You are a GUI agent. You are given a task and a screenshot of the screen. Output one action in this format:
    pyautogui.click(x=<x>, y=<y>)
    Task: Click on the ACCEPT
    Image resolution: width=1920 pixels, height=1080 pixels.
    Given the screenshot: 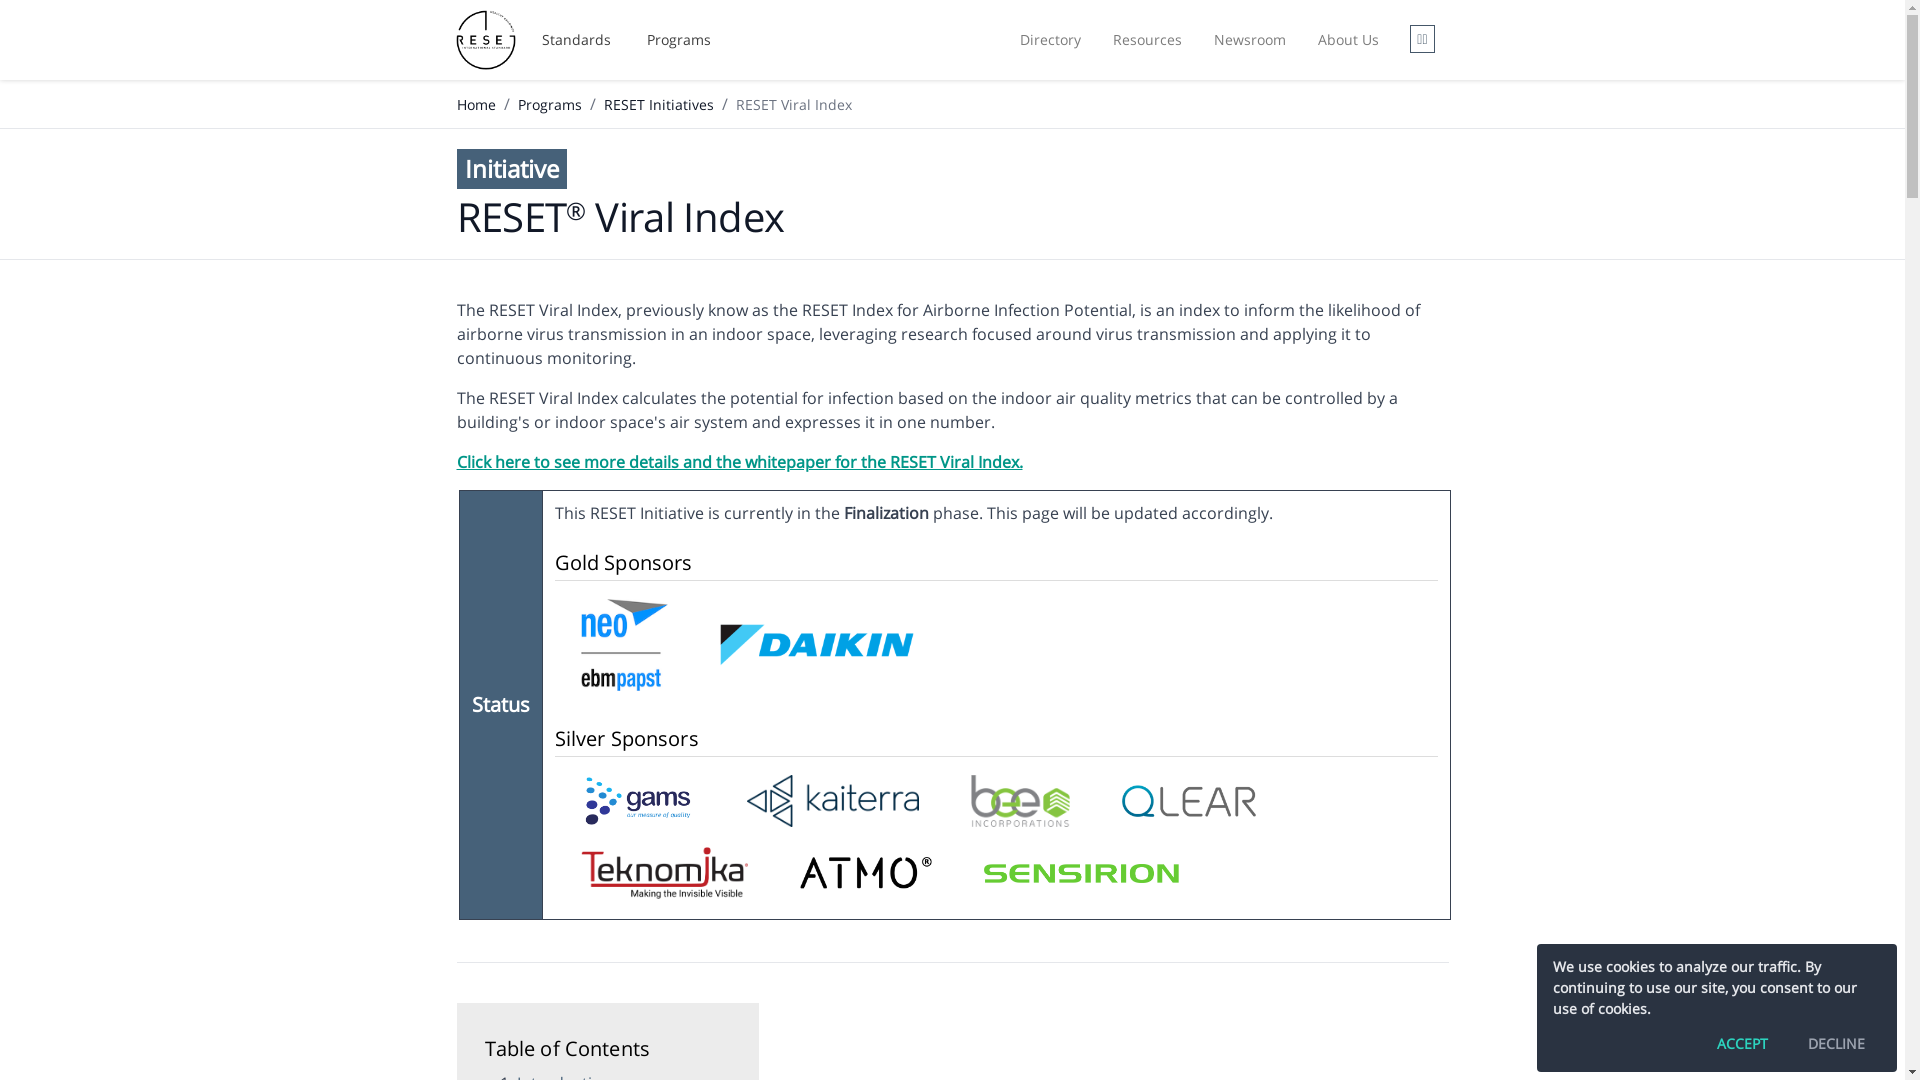 What is the action you would take?
    pyautogui.click(x=1742, y=1044)
    